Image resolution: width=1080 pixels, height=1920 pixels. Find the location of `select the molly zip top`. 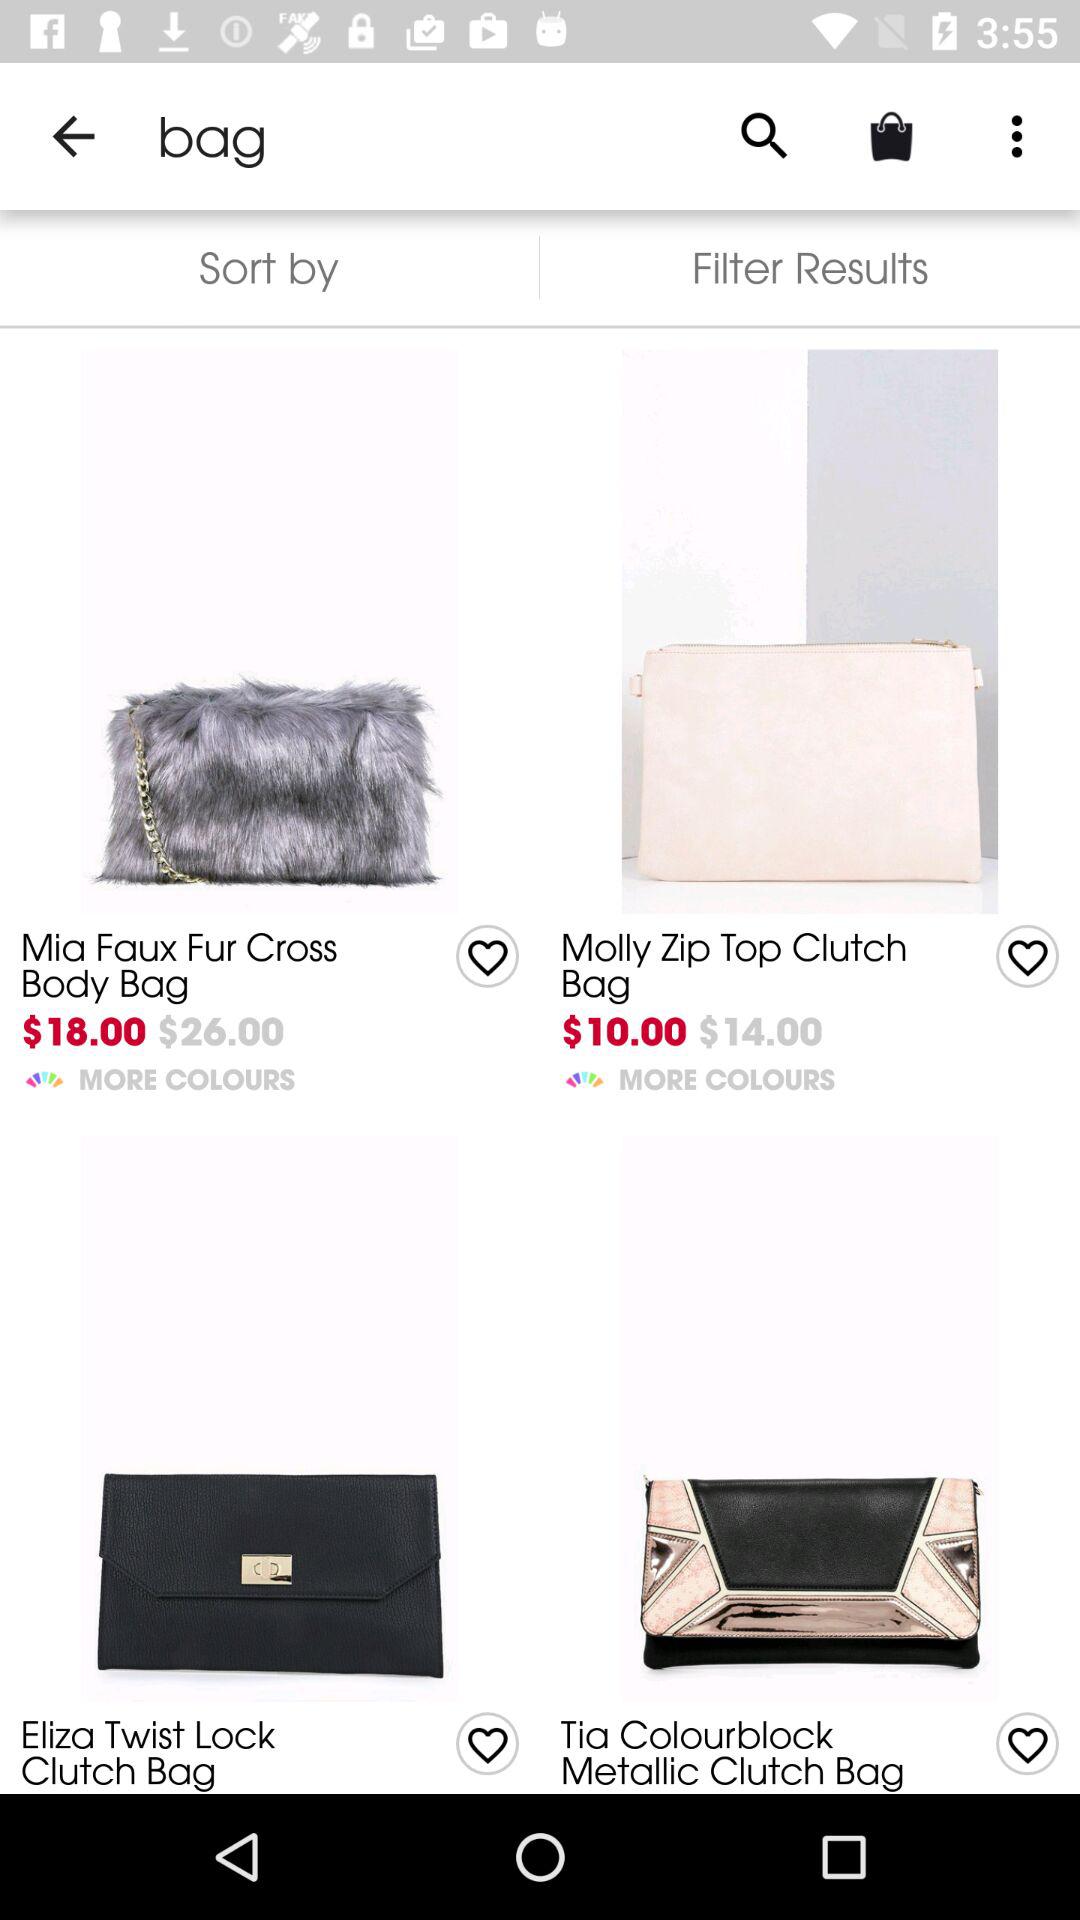

select the molly zip top is located at coordinates (748, 964).